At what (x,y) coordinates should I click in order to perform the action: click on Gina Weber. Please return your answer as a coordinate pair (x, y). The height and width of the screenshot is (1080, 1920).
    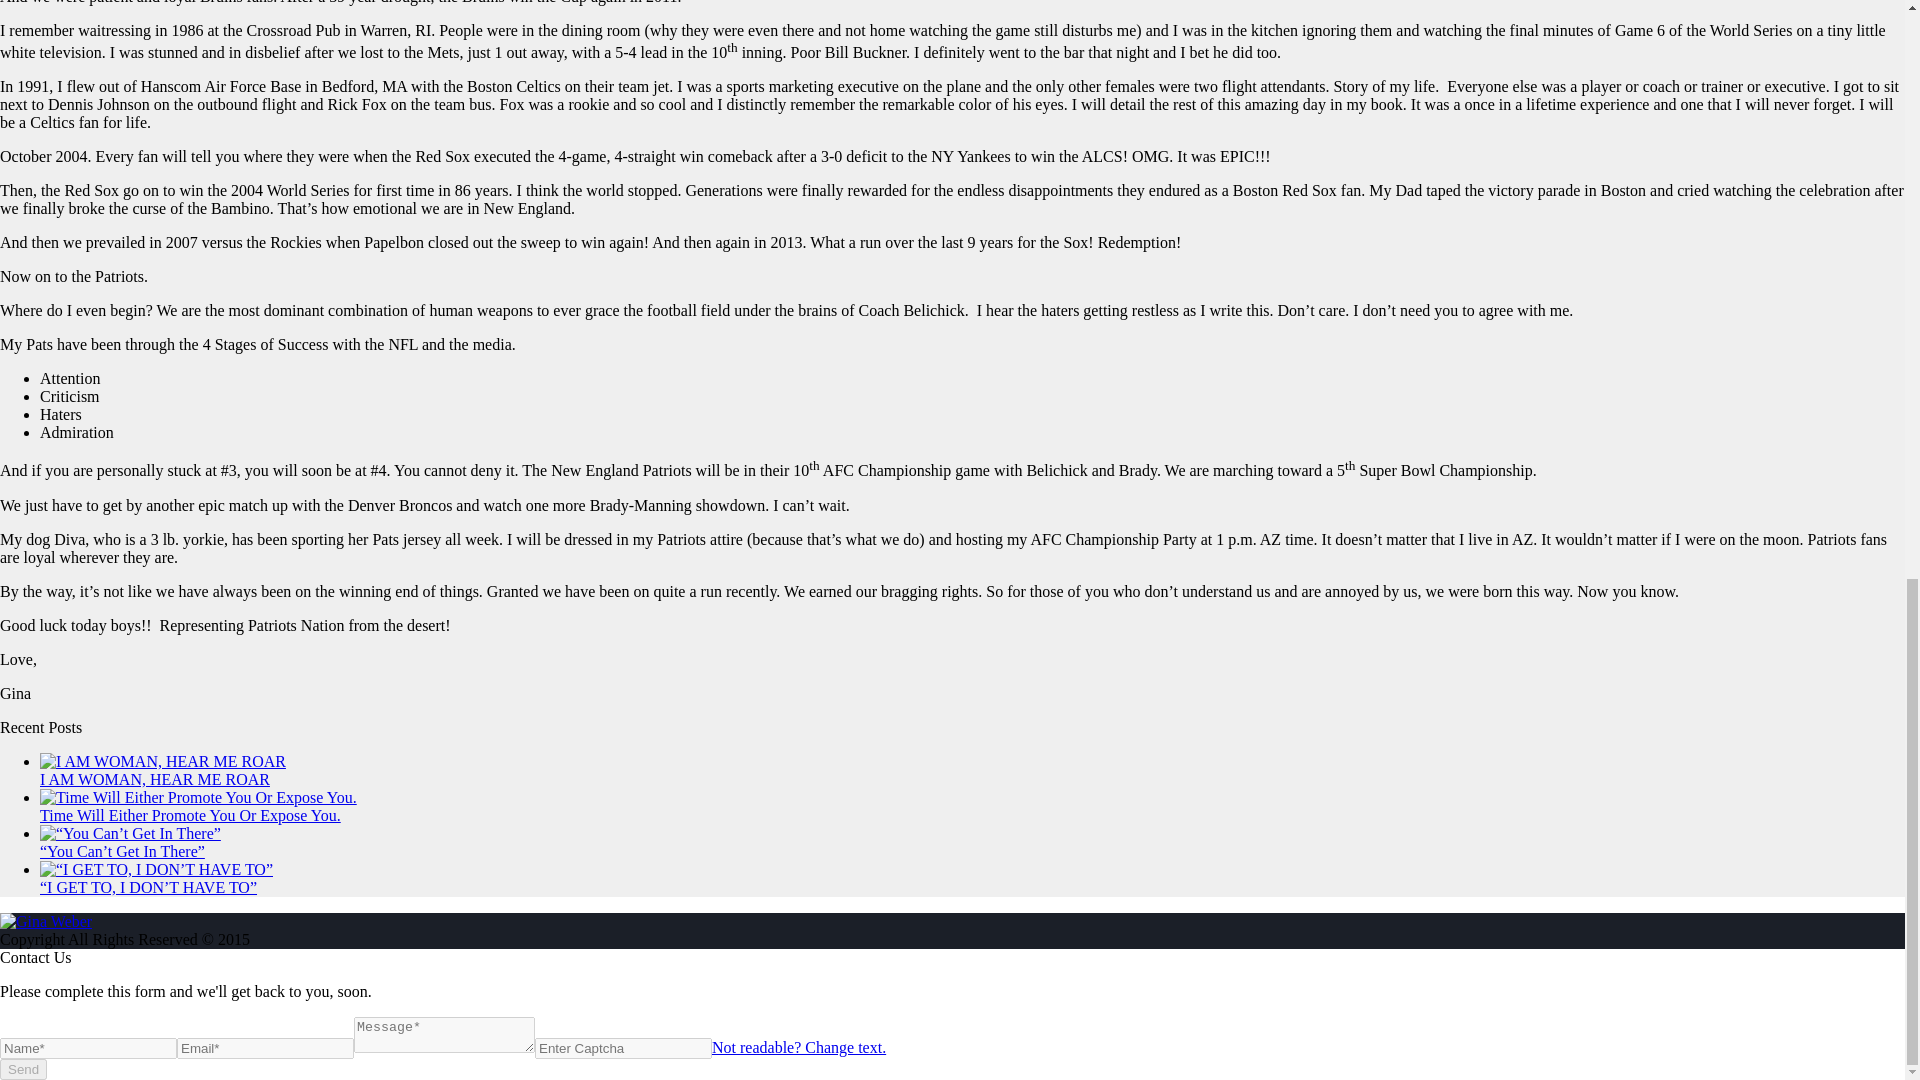
    Looking at the image, I should click on (46, 920).